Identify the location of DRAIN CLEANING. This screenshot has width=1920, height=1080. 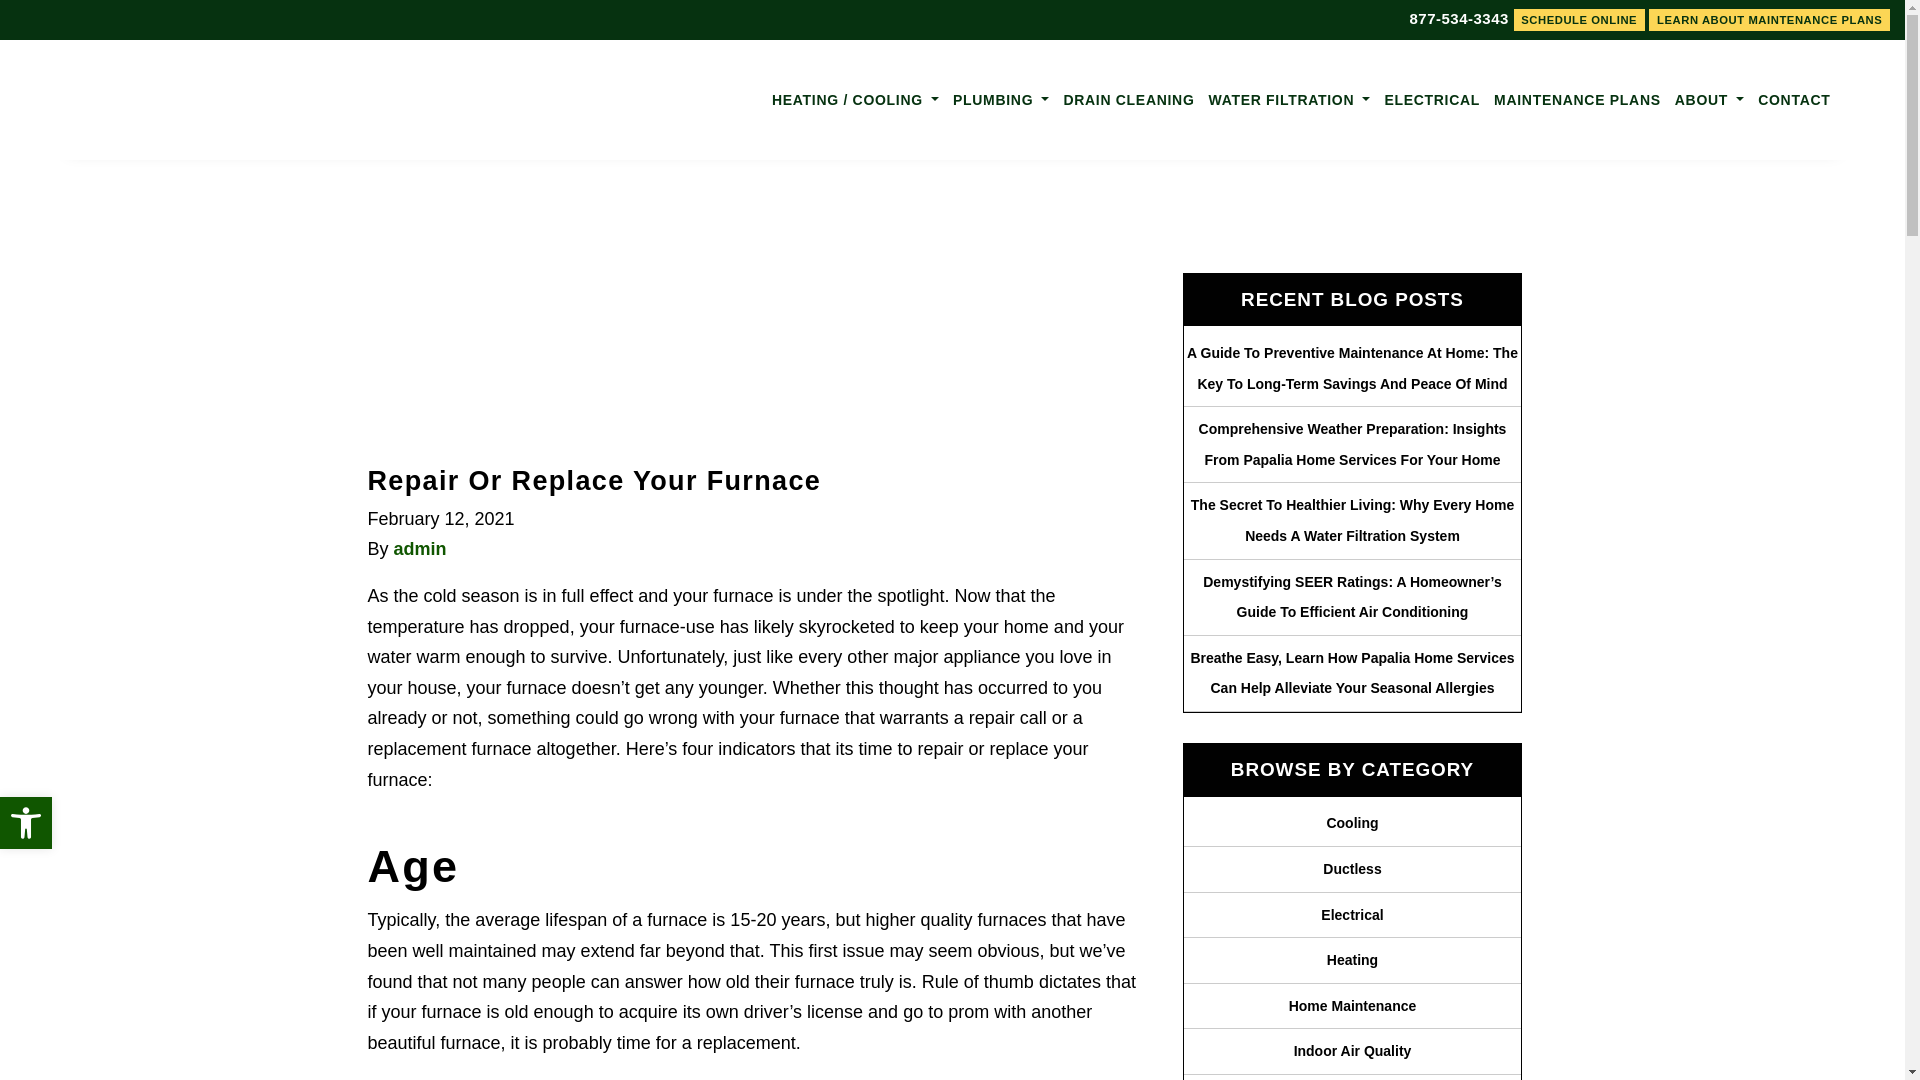
(1128, 100).